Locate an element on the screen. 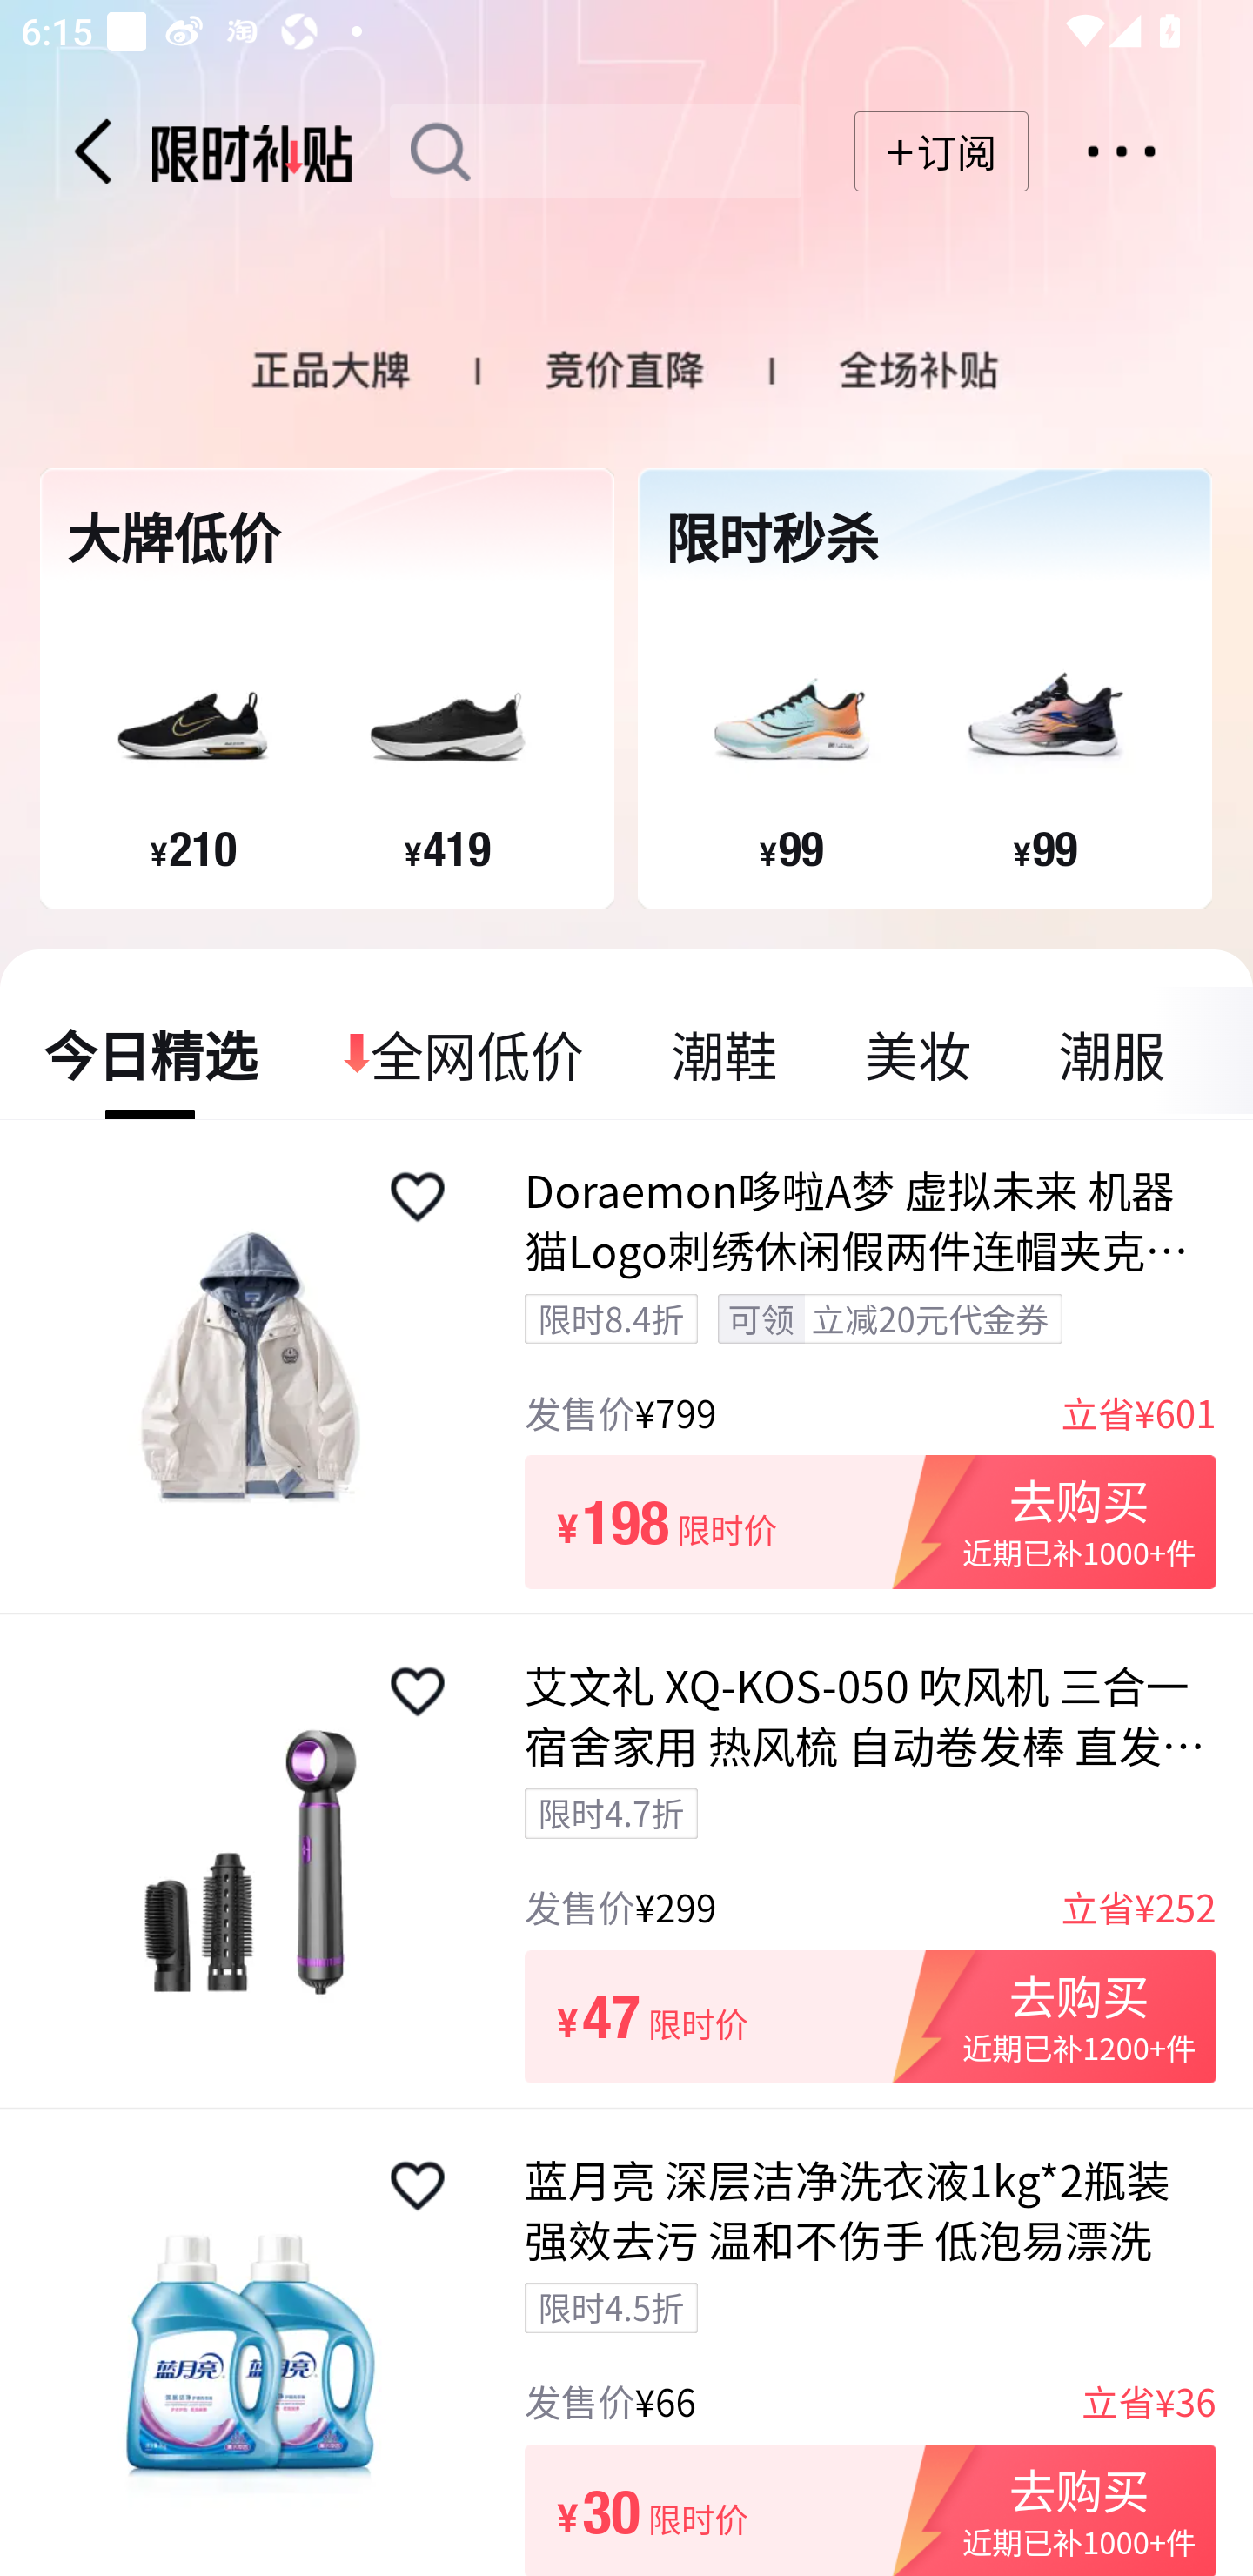 Image resolution: width=1253 pixels, height=2576 pixels. 潮服 is located at coordinates (1110, 1053).